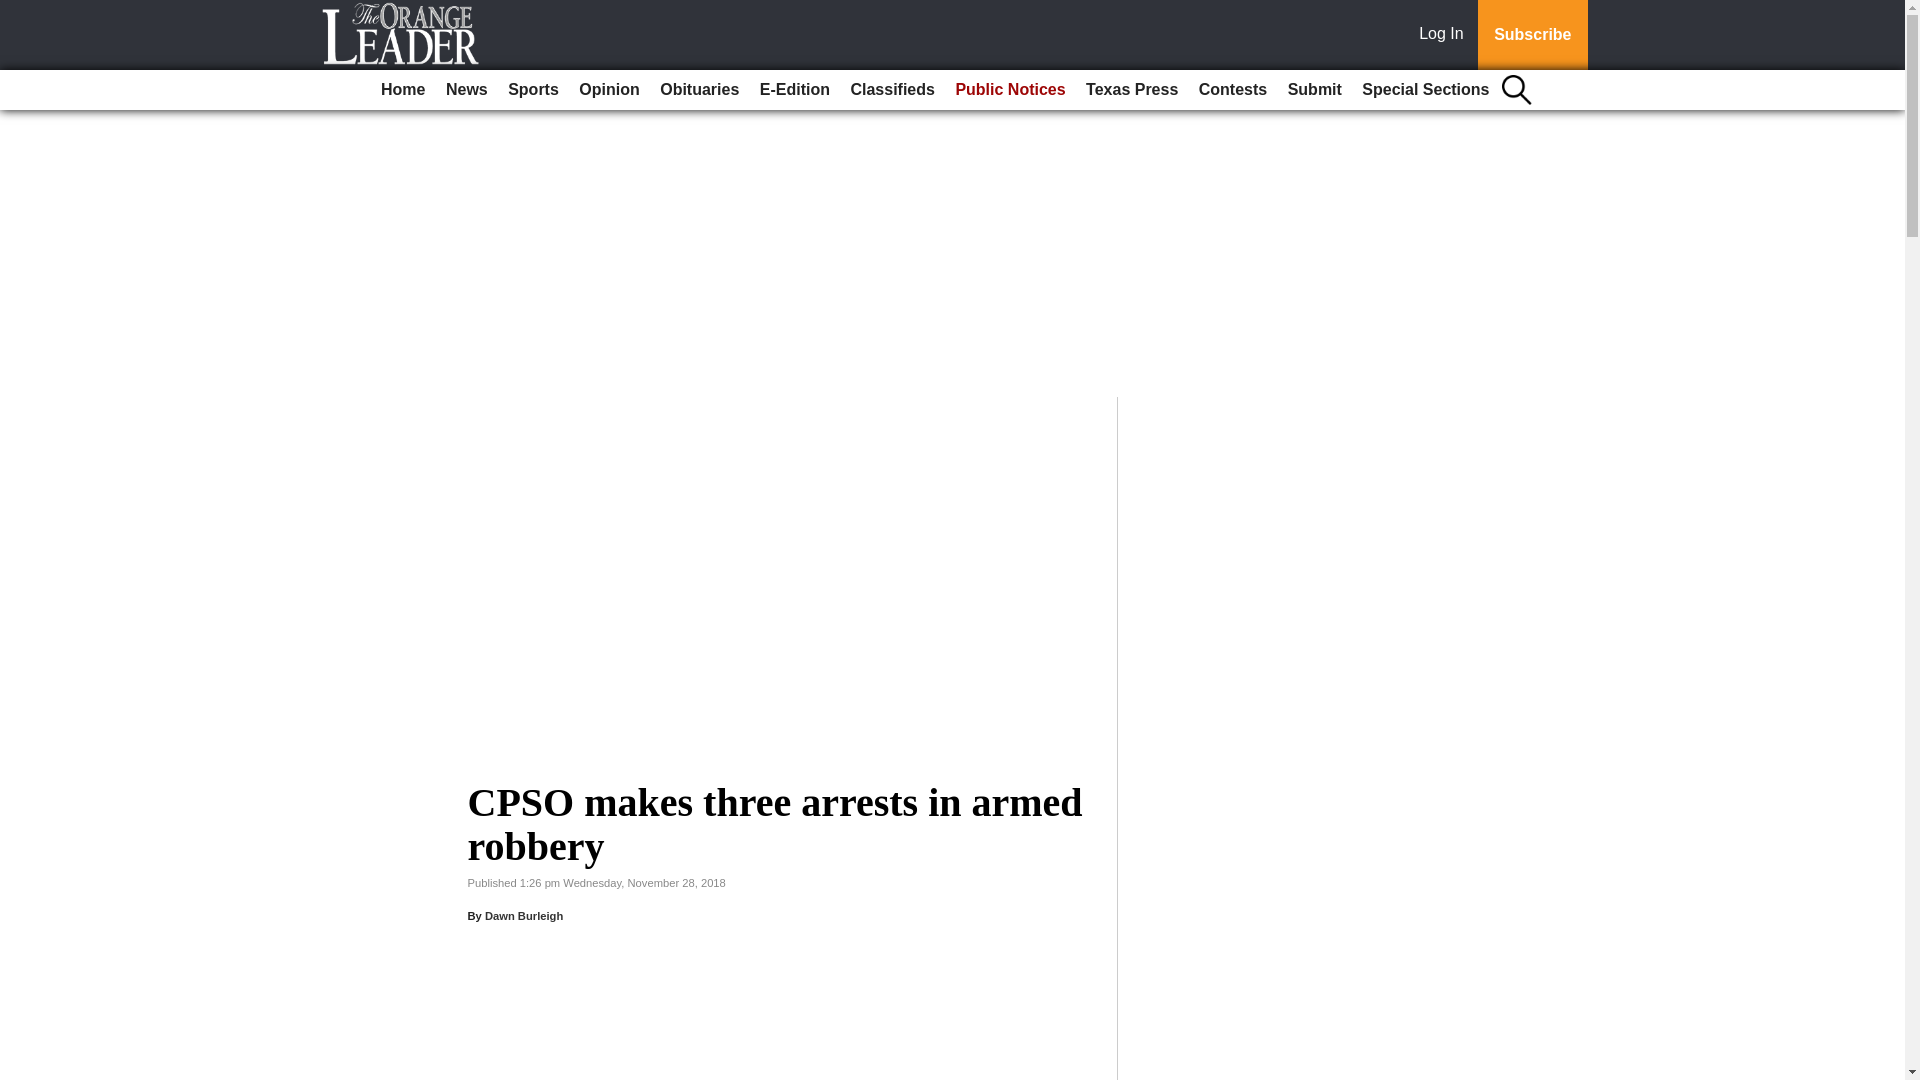  What do you see at coordinates (1132, 90) in the screenshot?
I see `Texas Press` at bounding box center [1132, 90].